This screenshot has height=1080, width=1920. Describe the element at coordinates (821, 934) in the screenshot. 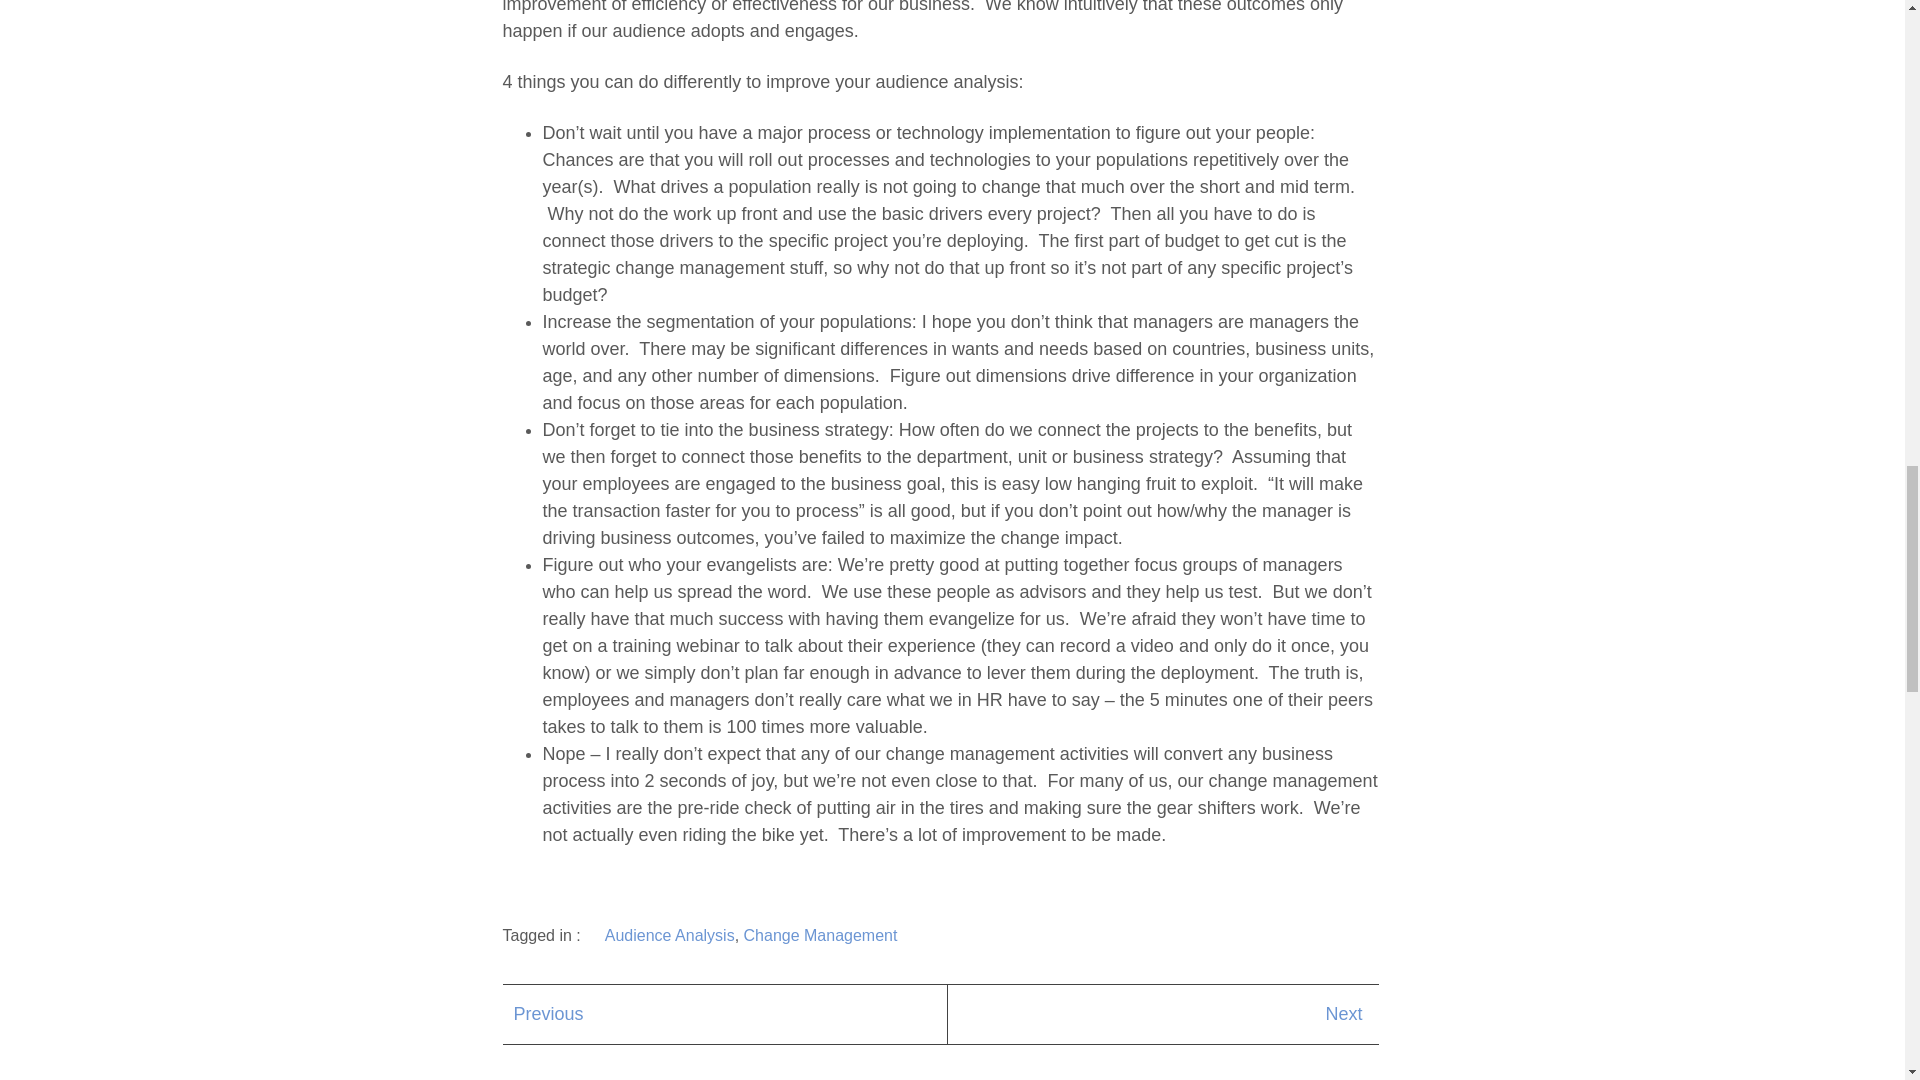

I see `Change Management` at that location.